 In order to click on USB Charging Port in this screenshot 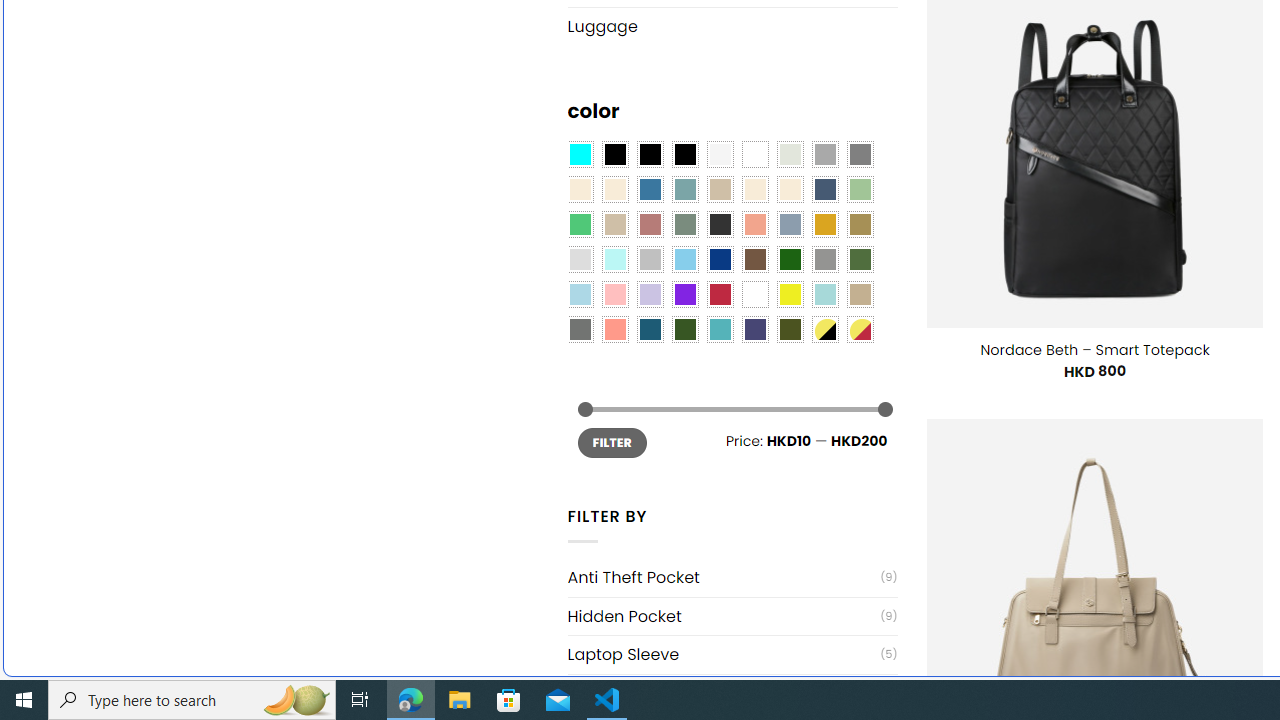, I will do `click(724, 694)`.